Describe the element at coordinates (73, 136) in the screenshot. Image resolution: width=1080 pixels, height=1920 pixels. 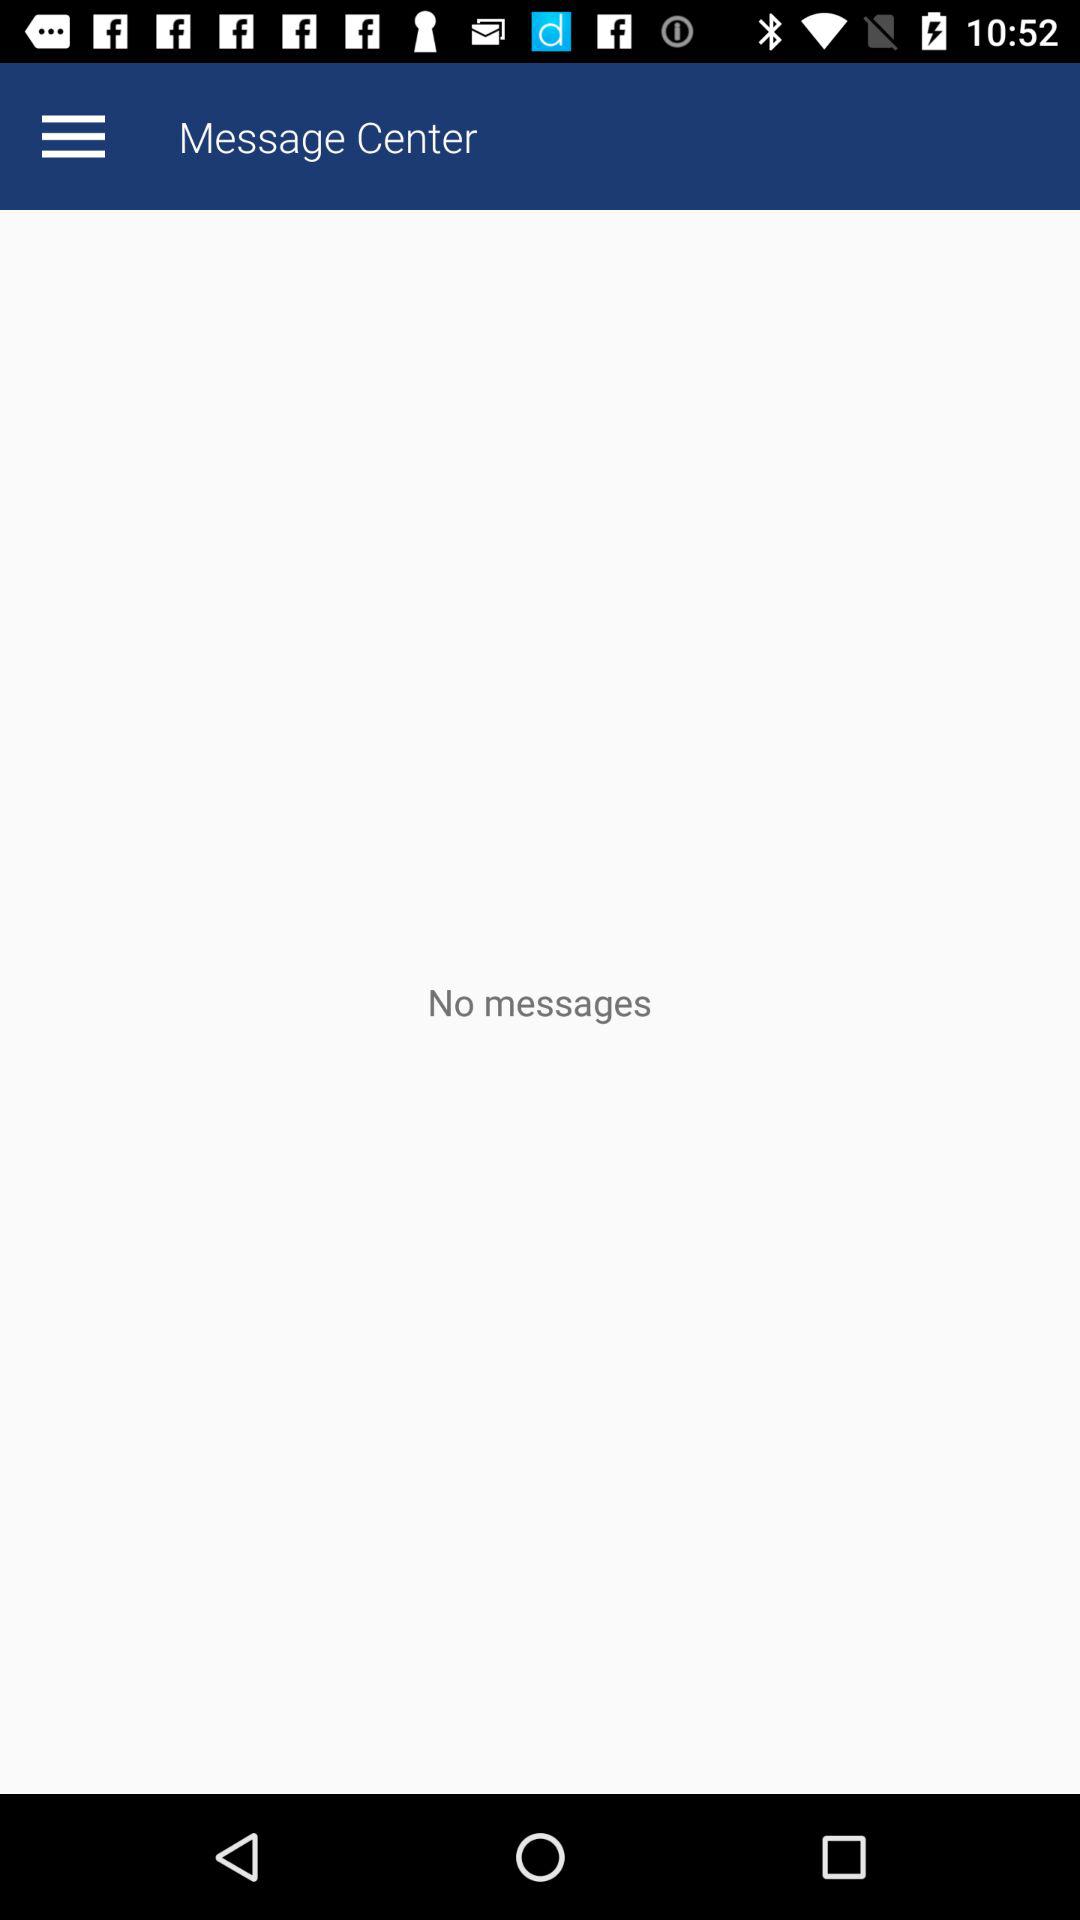
I see `turn on icon at the top left corner` at that location.